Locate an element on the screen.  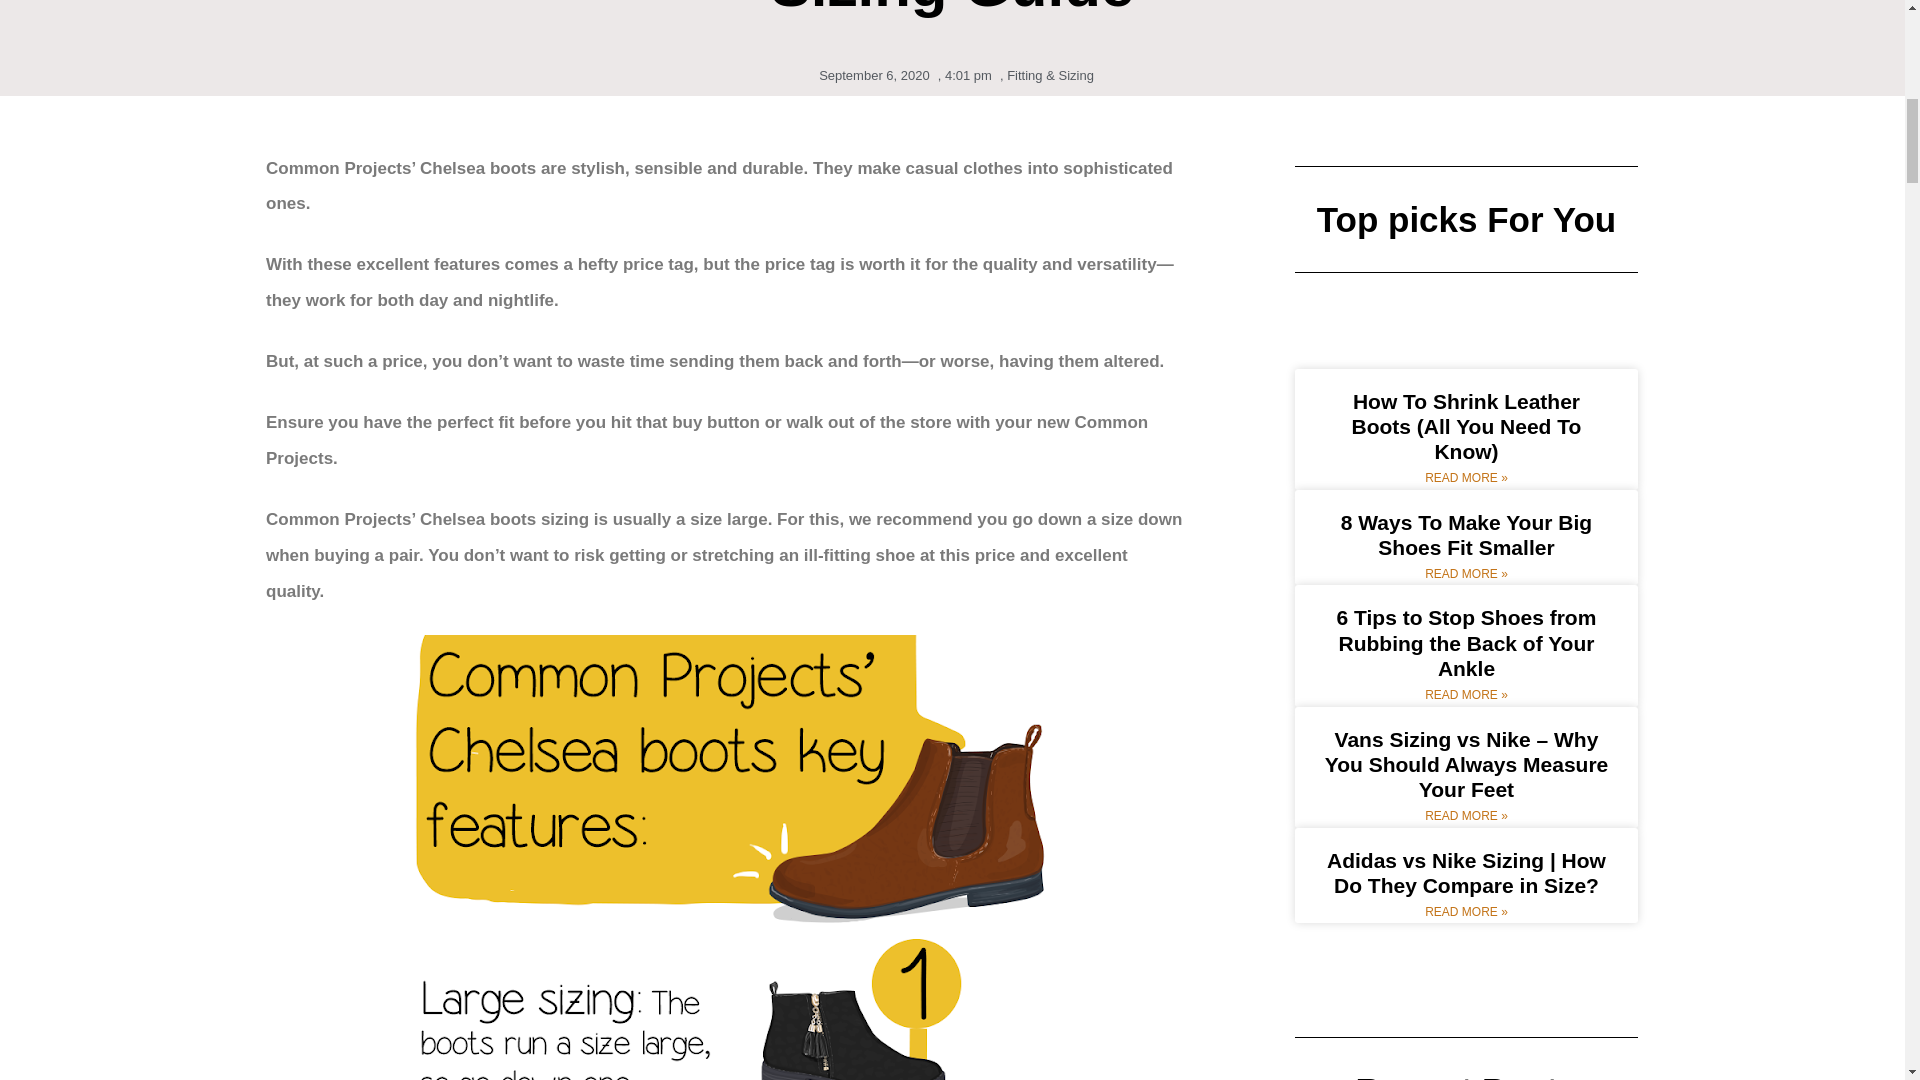
6 Tips to Stop Shoes from Rubbing the Back of Your Ankle is located at coordinates (1466, 642).